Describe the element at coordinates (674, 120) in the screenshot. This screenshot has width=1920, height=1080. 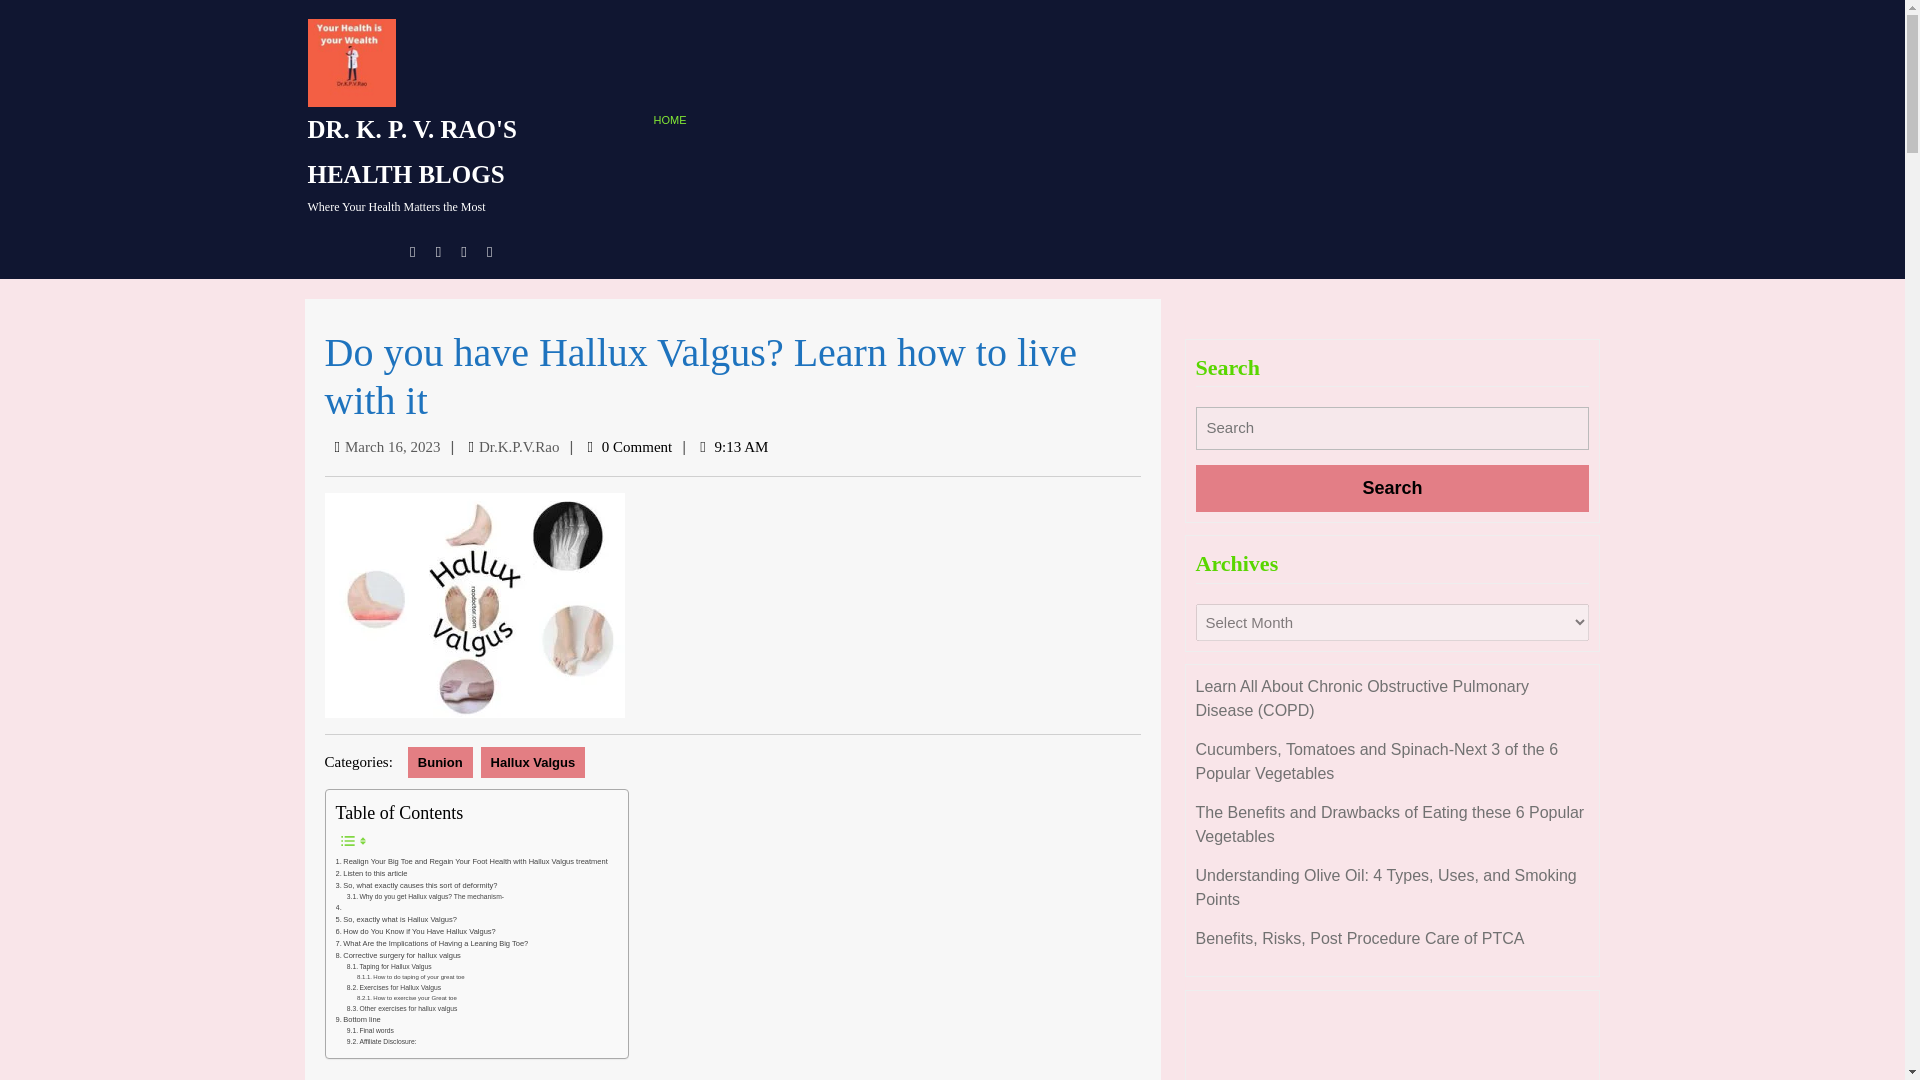
I see `HOME` at that location.